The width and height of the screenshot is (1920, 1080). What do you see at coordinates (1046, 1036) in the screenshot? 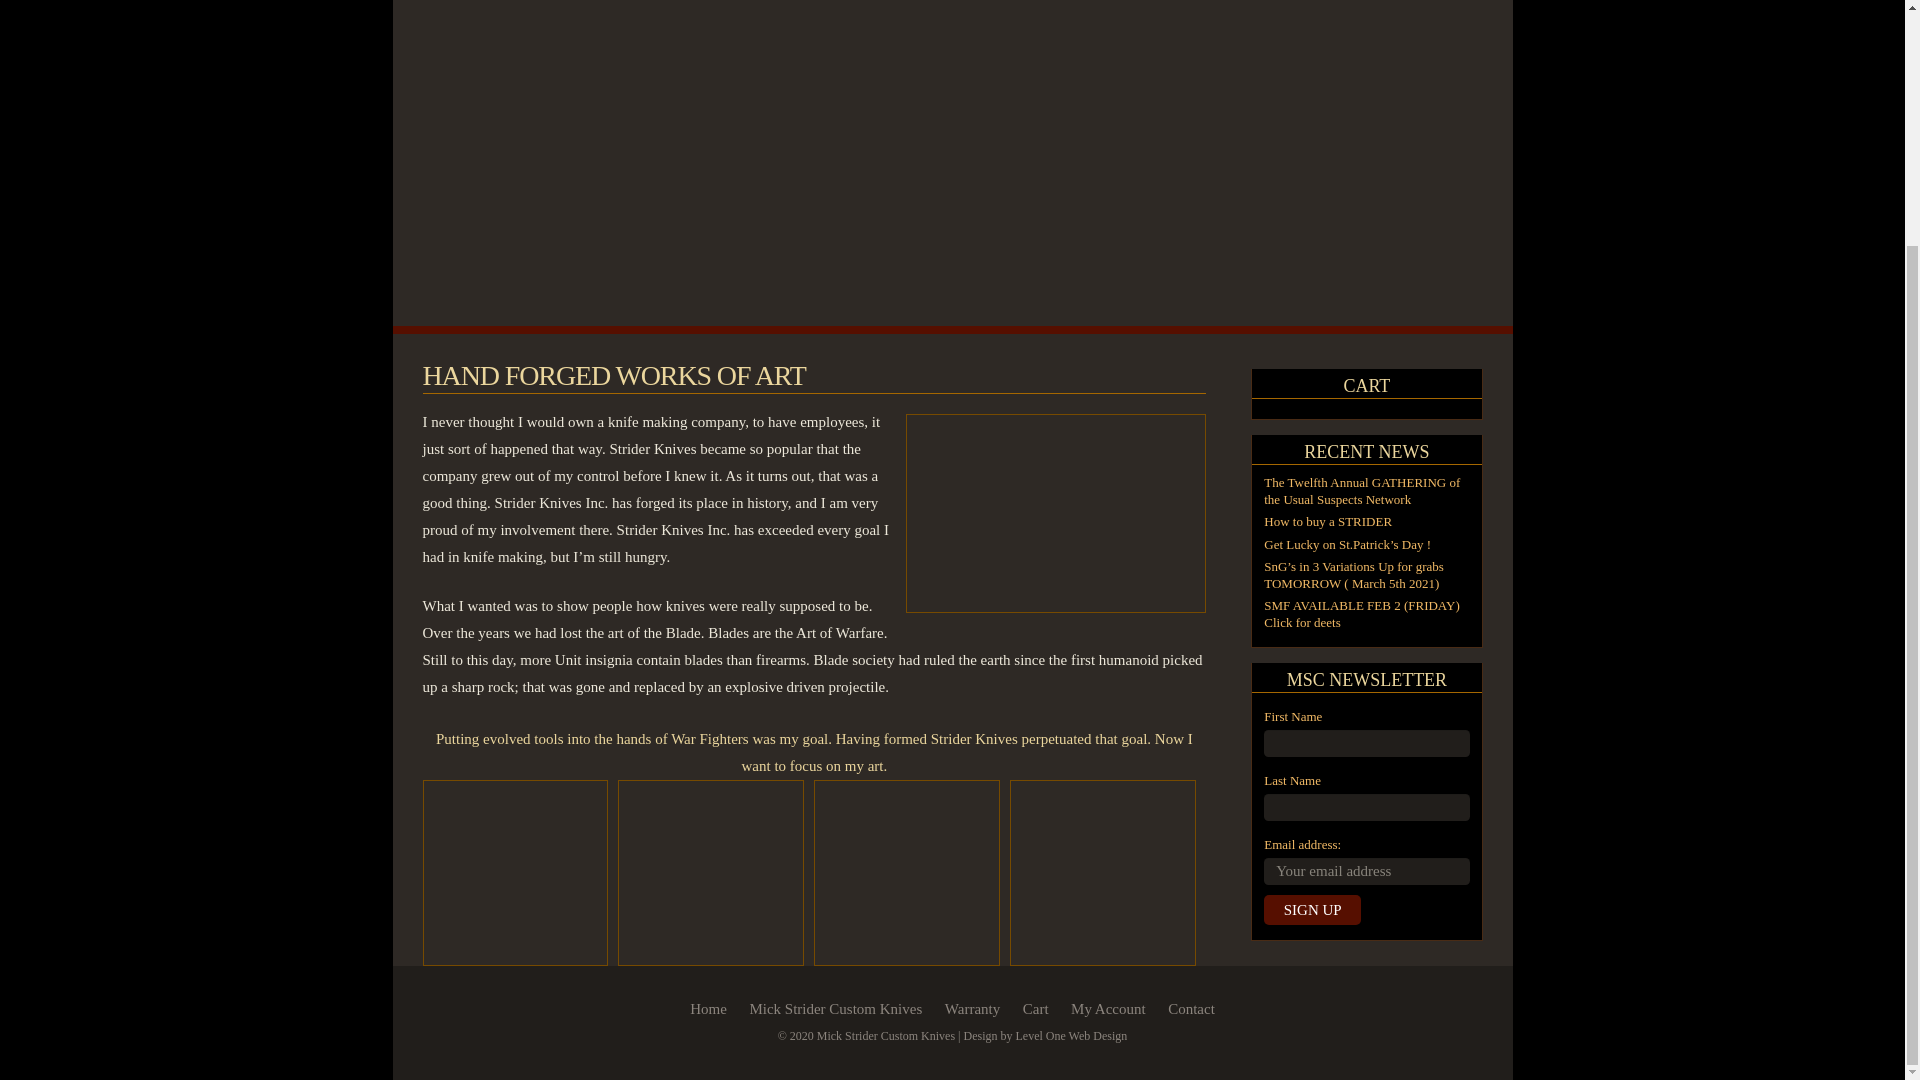
I see `Design by Level One Web Design` at bounding box center [1046, 1036].